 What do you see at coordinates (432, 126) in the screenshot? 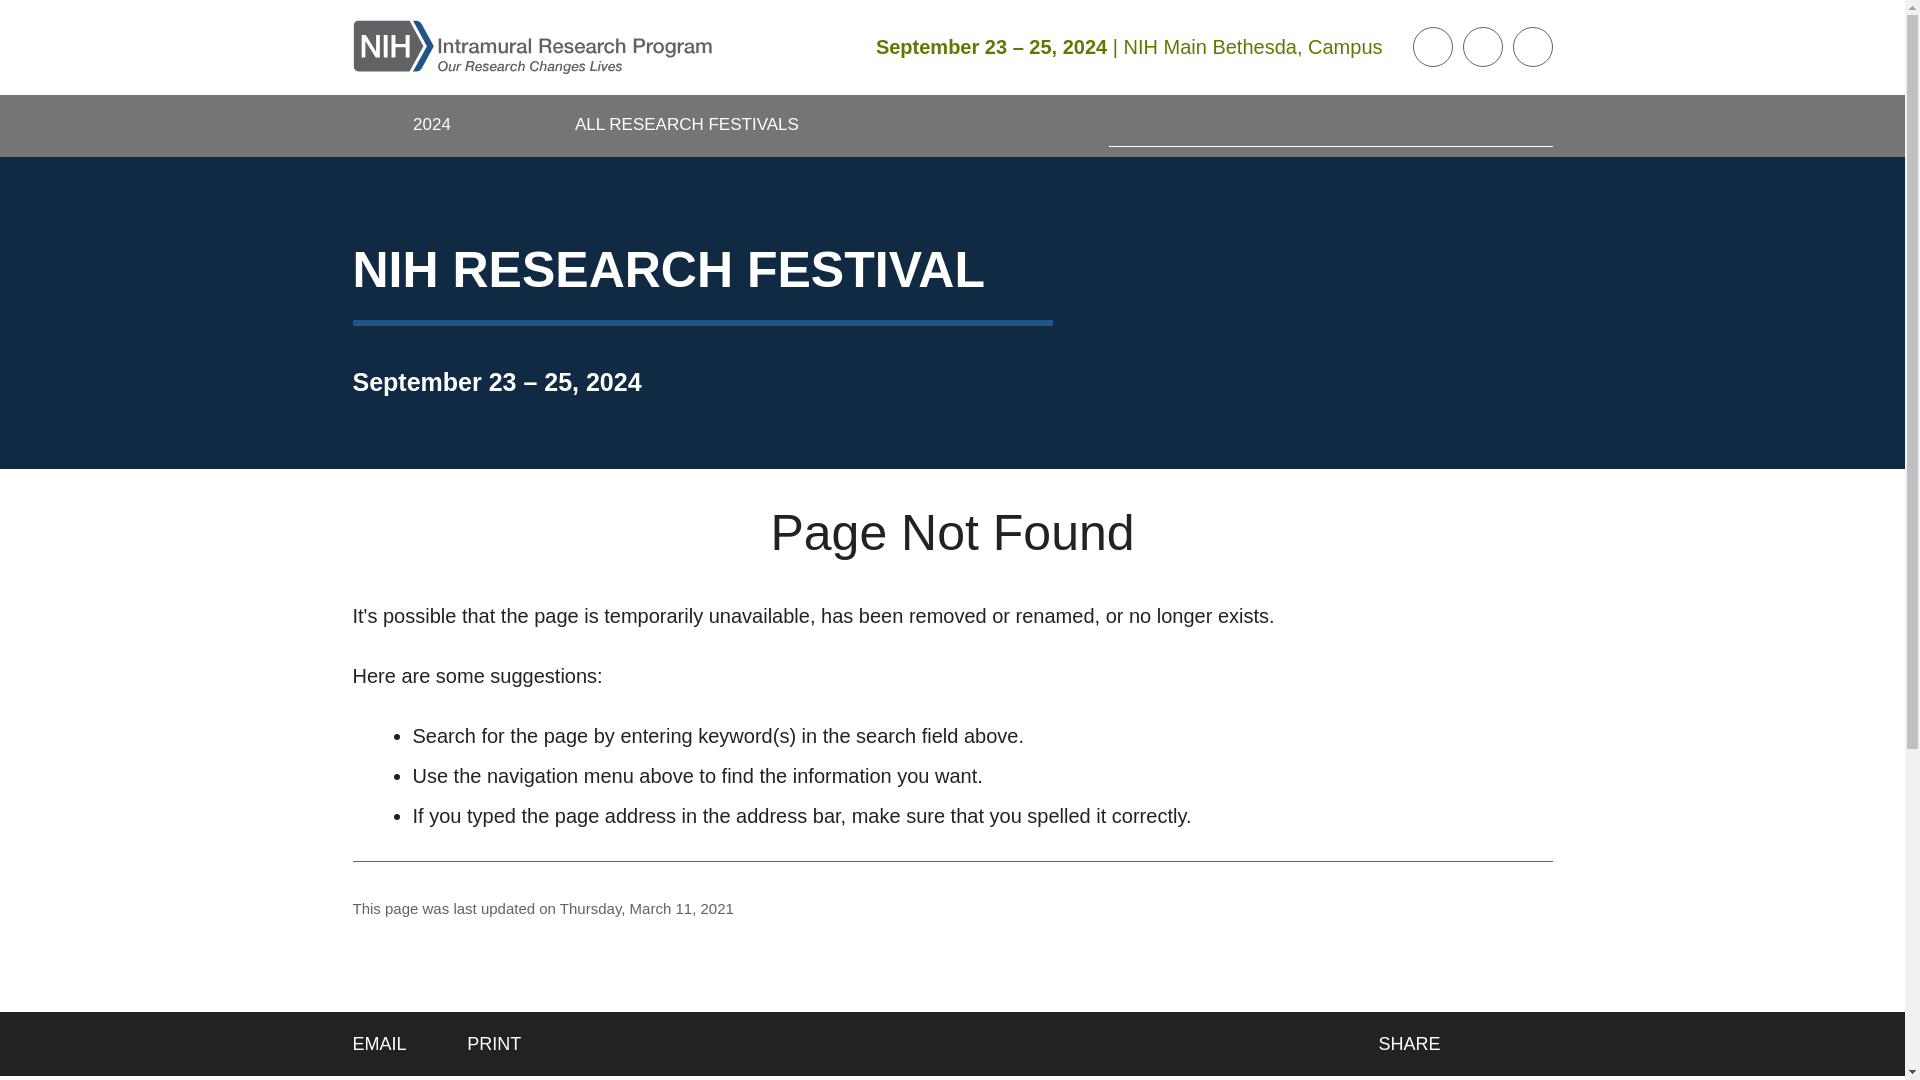
I see `2024 NIH Research Festival` at bounding box center [432, 126].